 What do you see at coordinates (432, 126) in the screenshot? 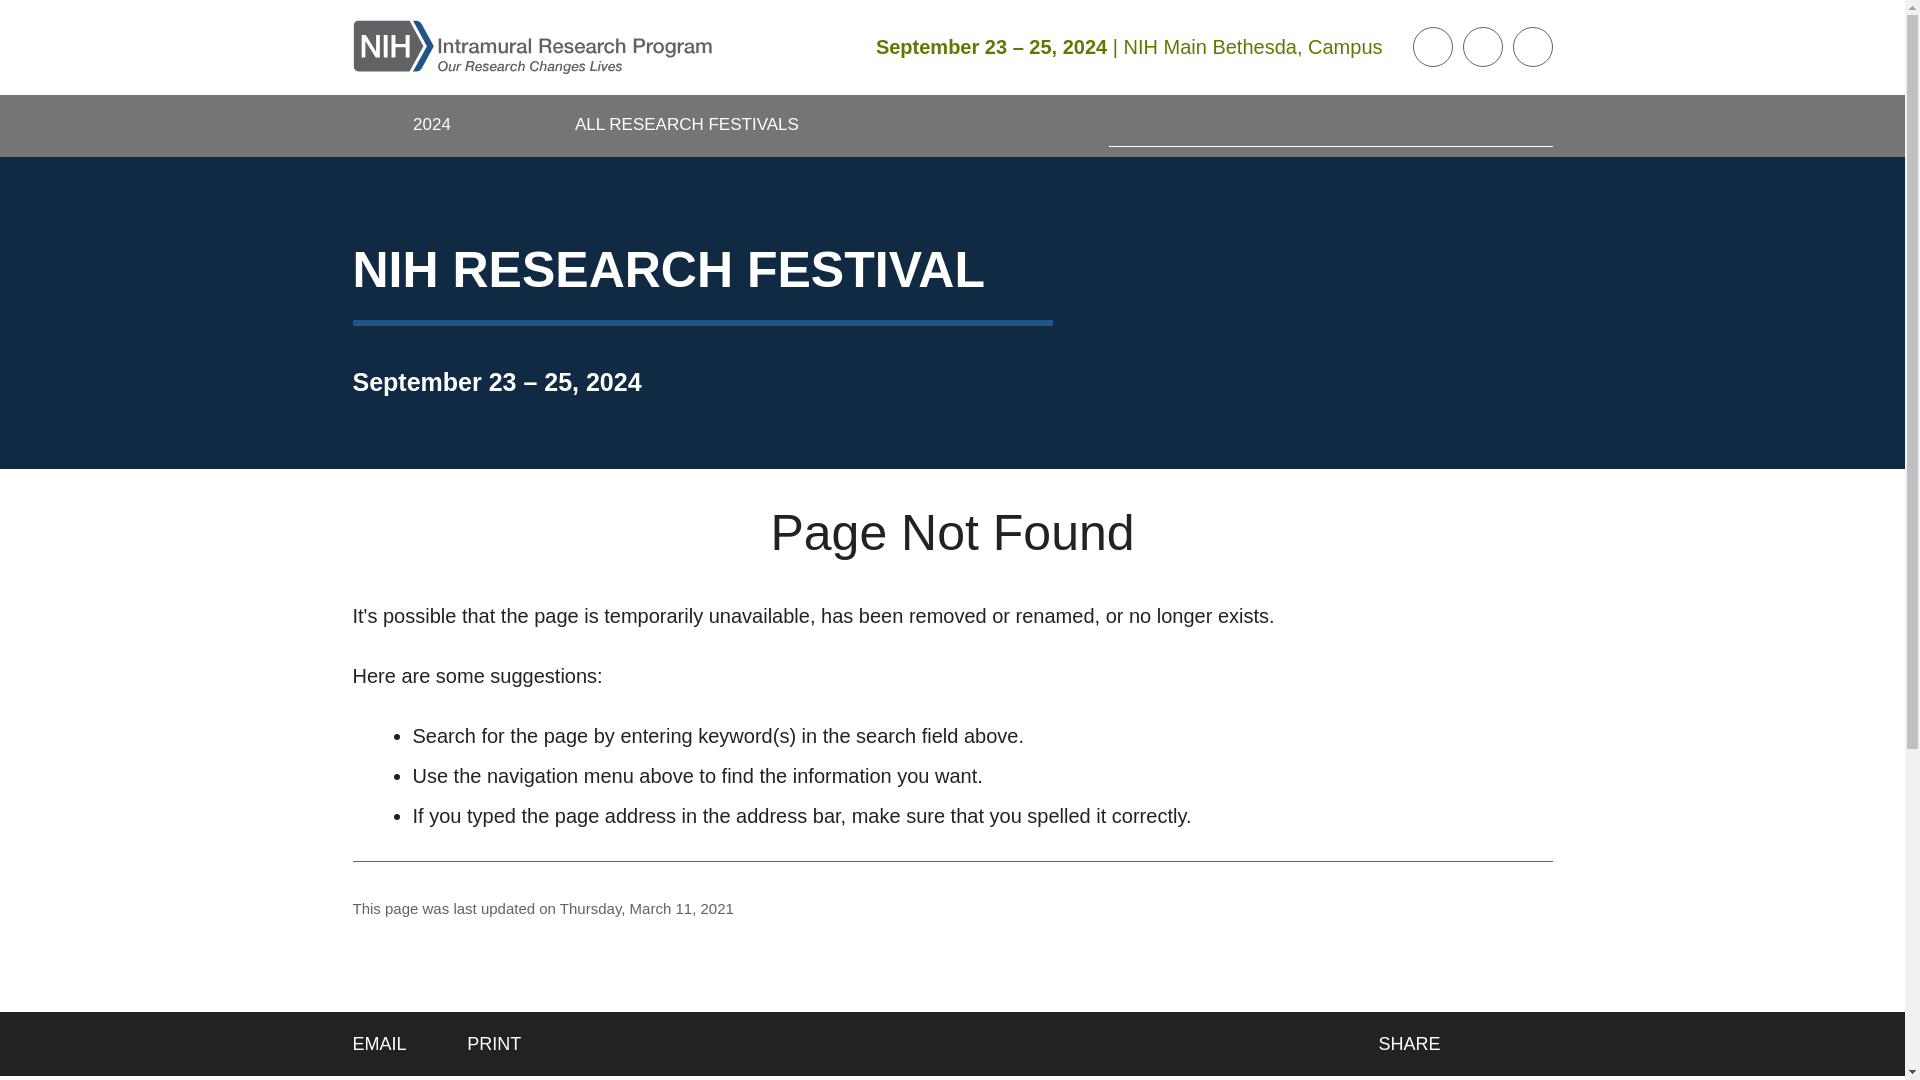
I see `2024 NIH Research Festival` at bounding box center [432, 126].